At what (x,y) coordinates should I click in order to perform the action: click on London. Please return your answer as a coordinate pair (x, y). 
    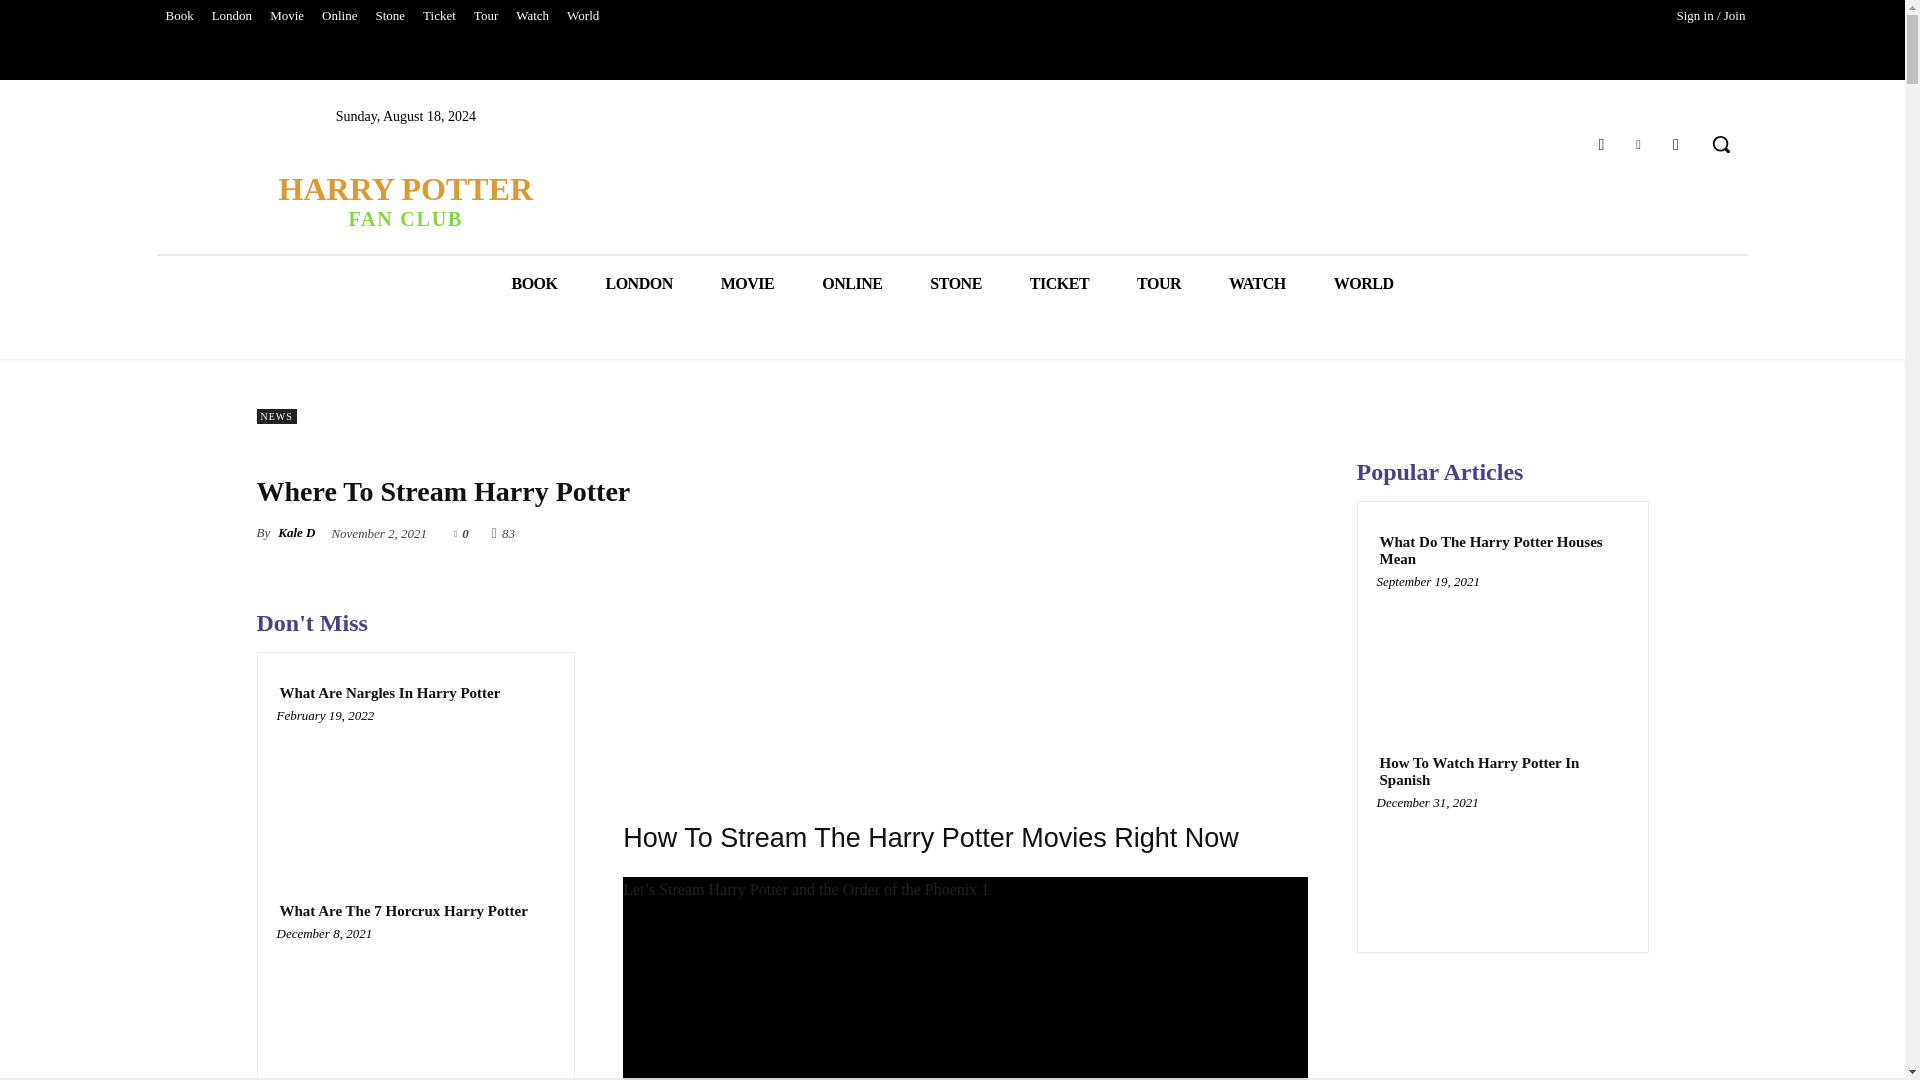
    Looking at the image, I should click on (232, 16).